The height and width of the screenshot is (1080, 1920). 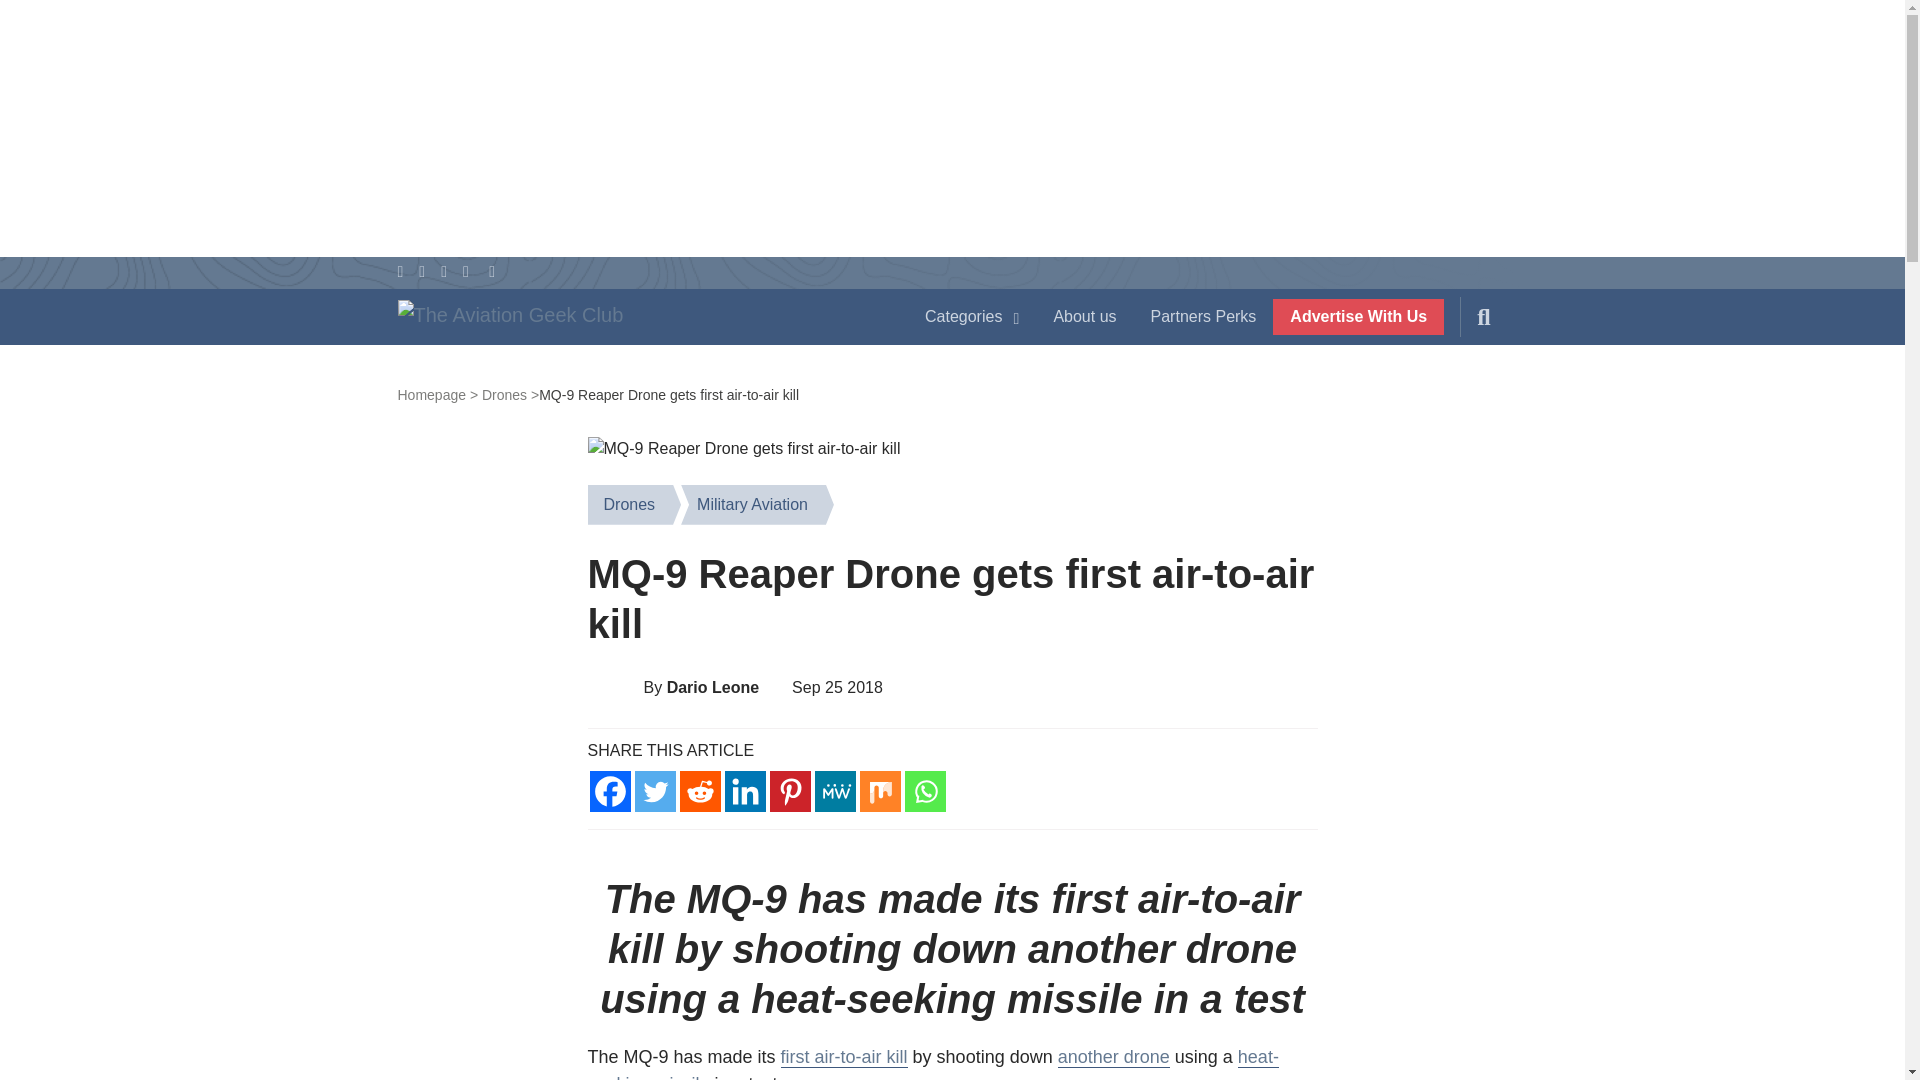 I want to click on MQ-9 Reaper Drone gets first air-to-air kill, so click(x=744, y=449).